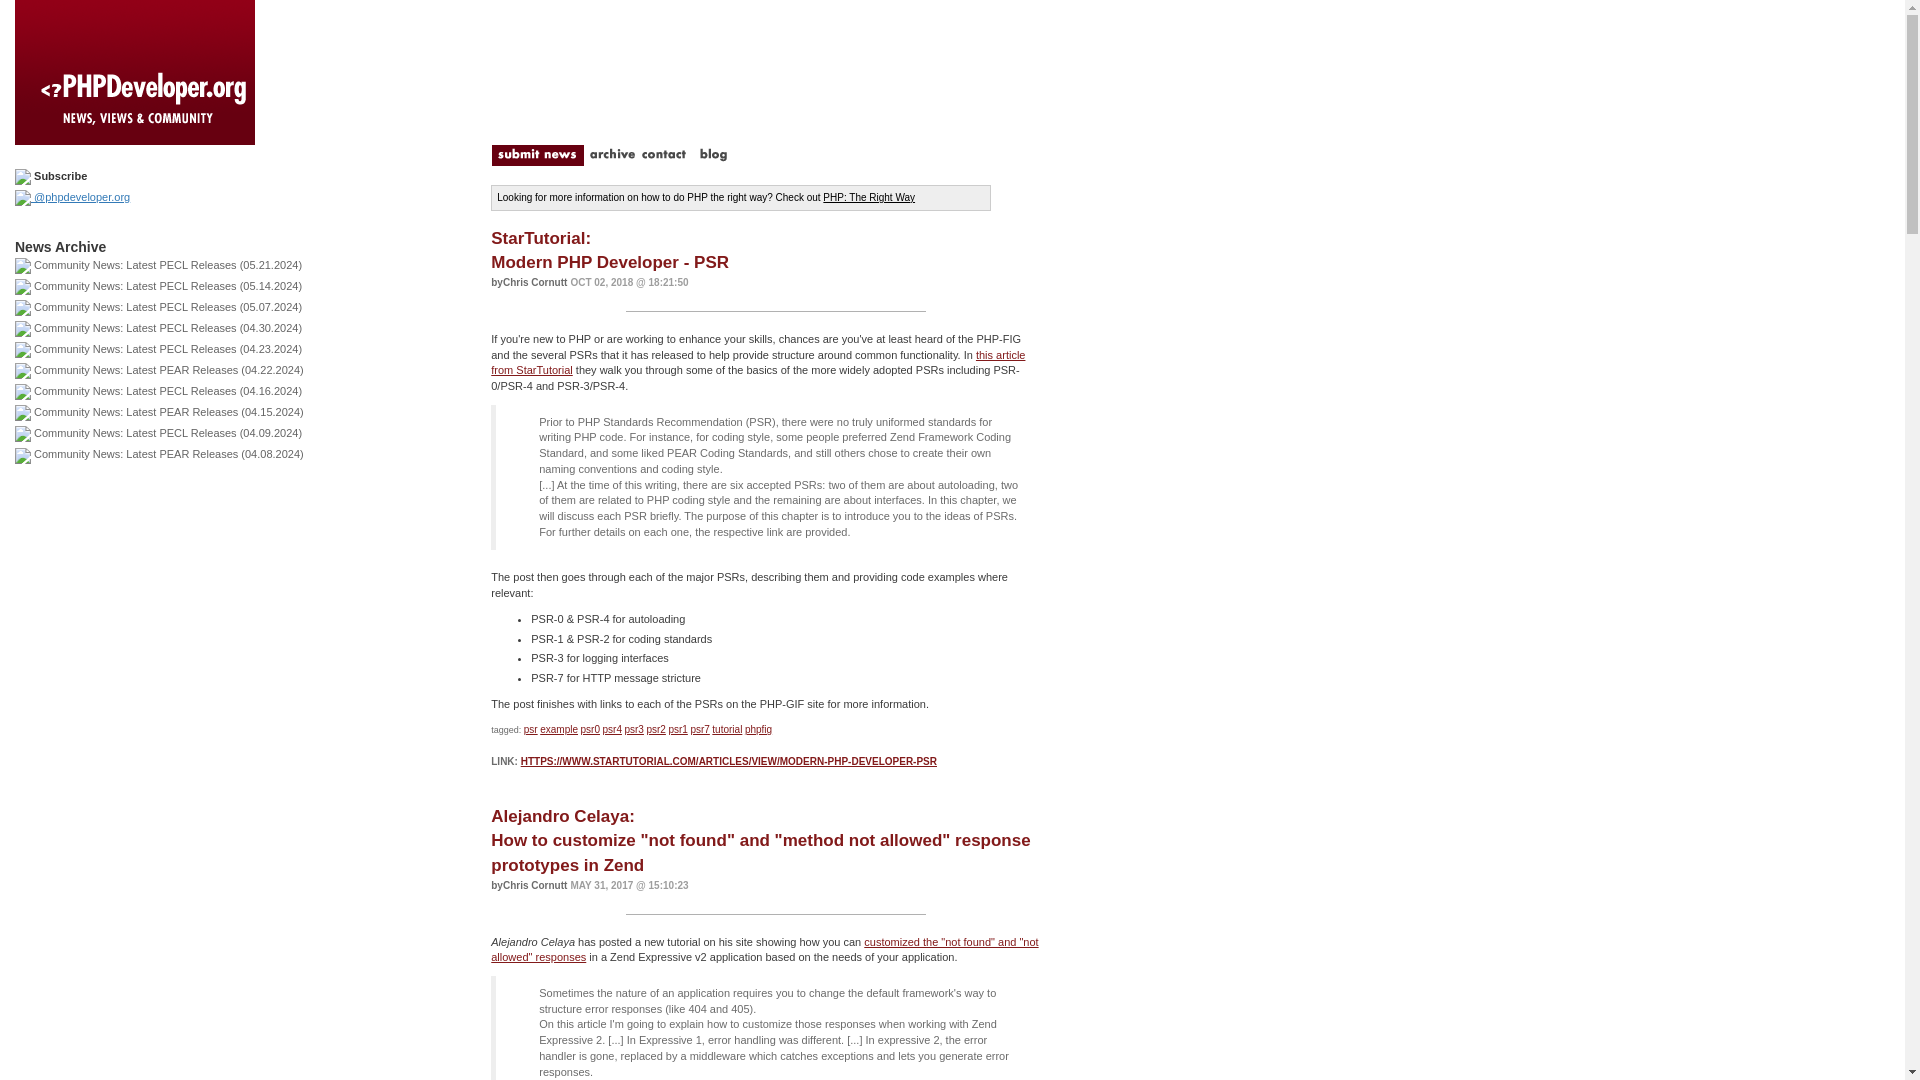 The image size is (1920, 1080). Describe the element at coordinates (764, 950) in the screenshot. I see `customized the "not found" and "not allowed" responses` at that location.